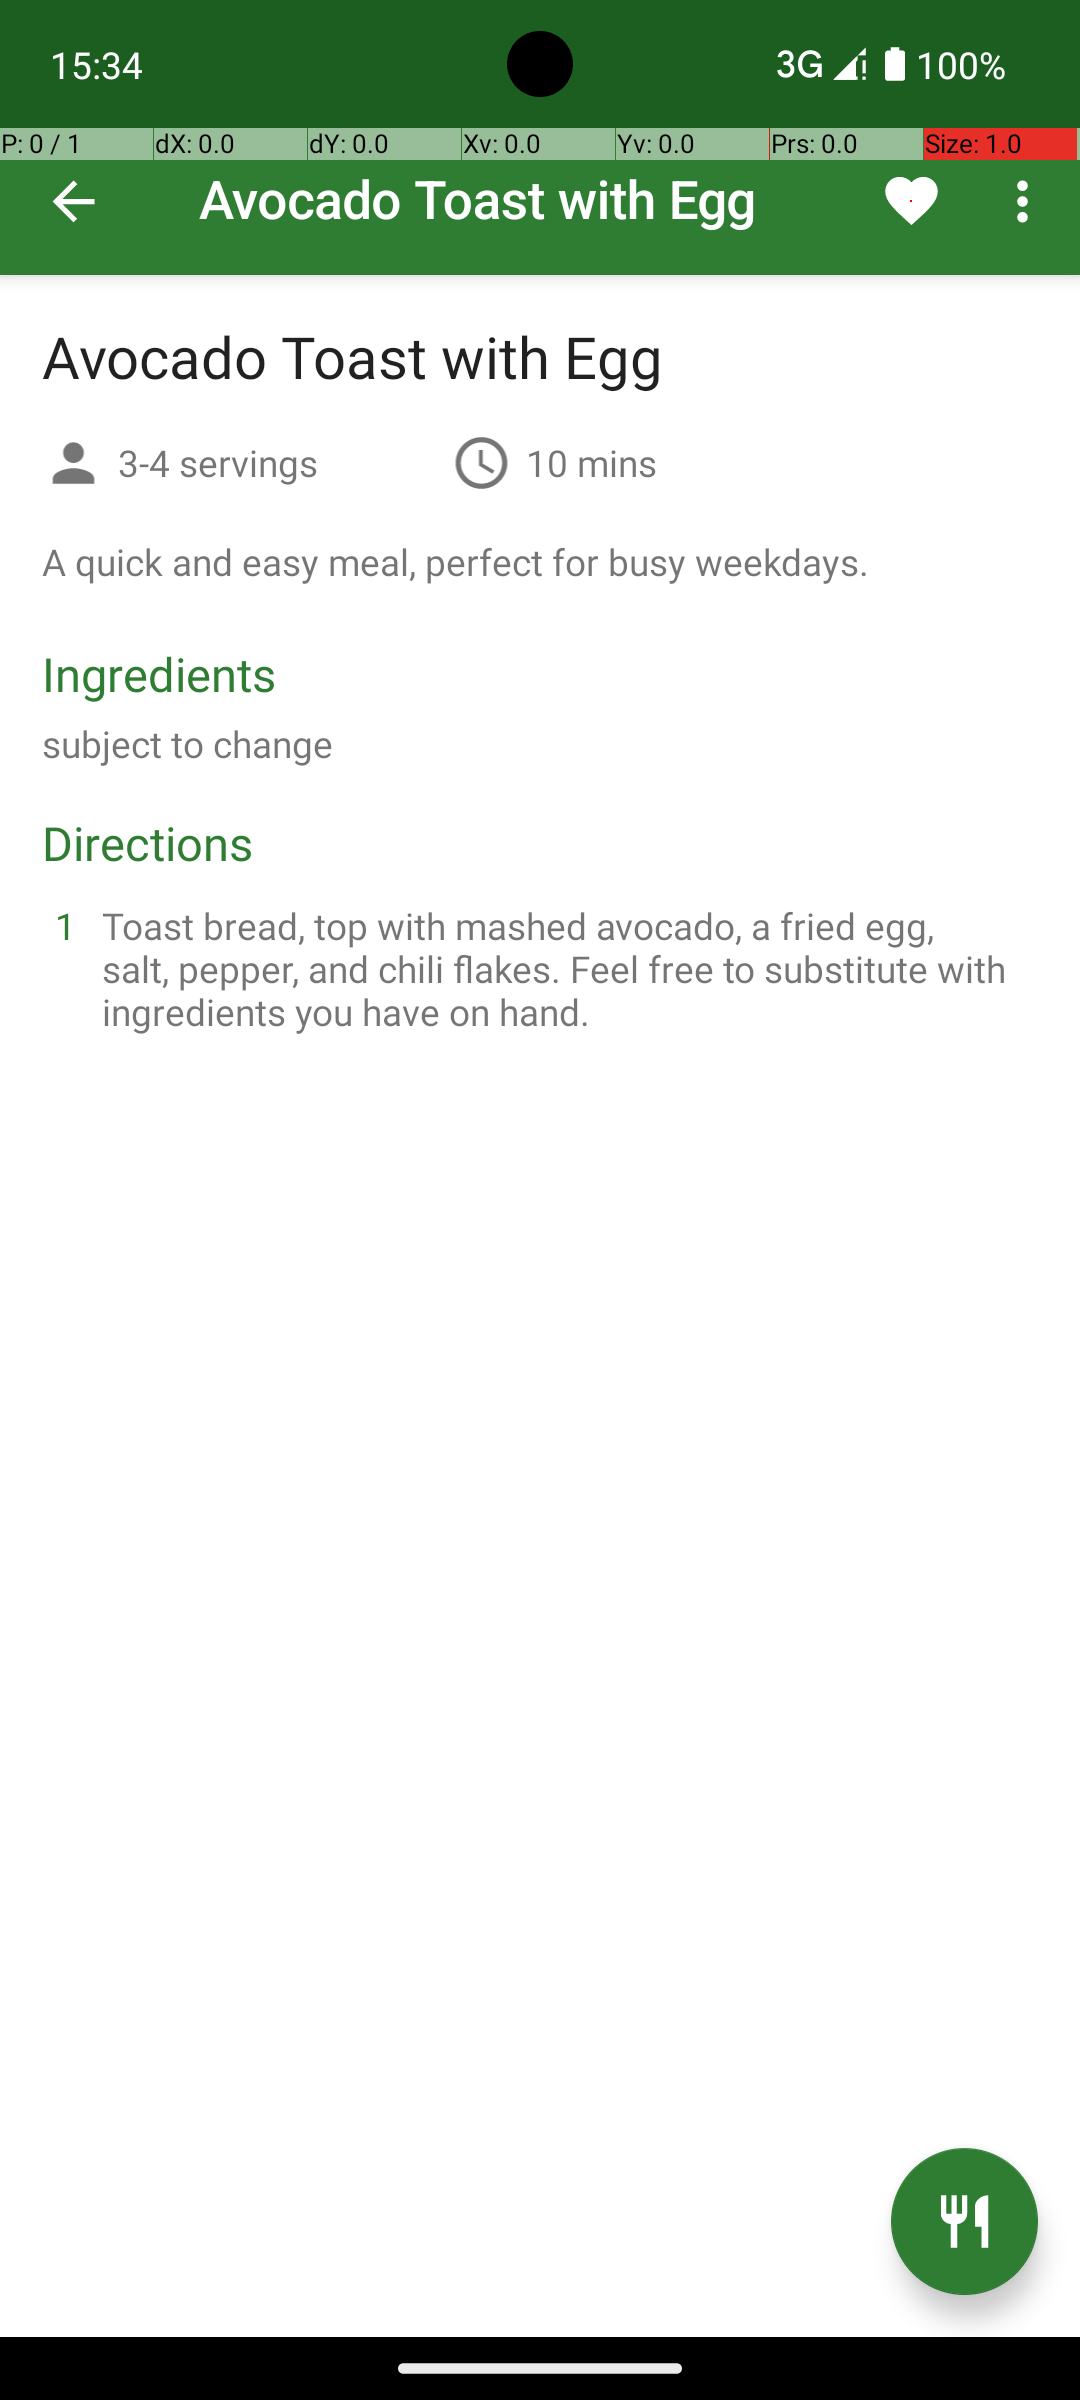 The width and height of the screenshot is (1080, 2400). I want to click on subject to change, so click(188, 744).